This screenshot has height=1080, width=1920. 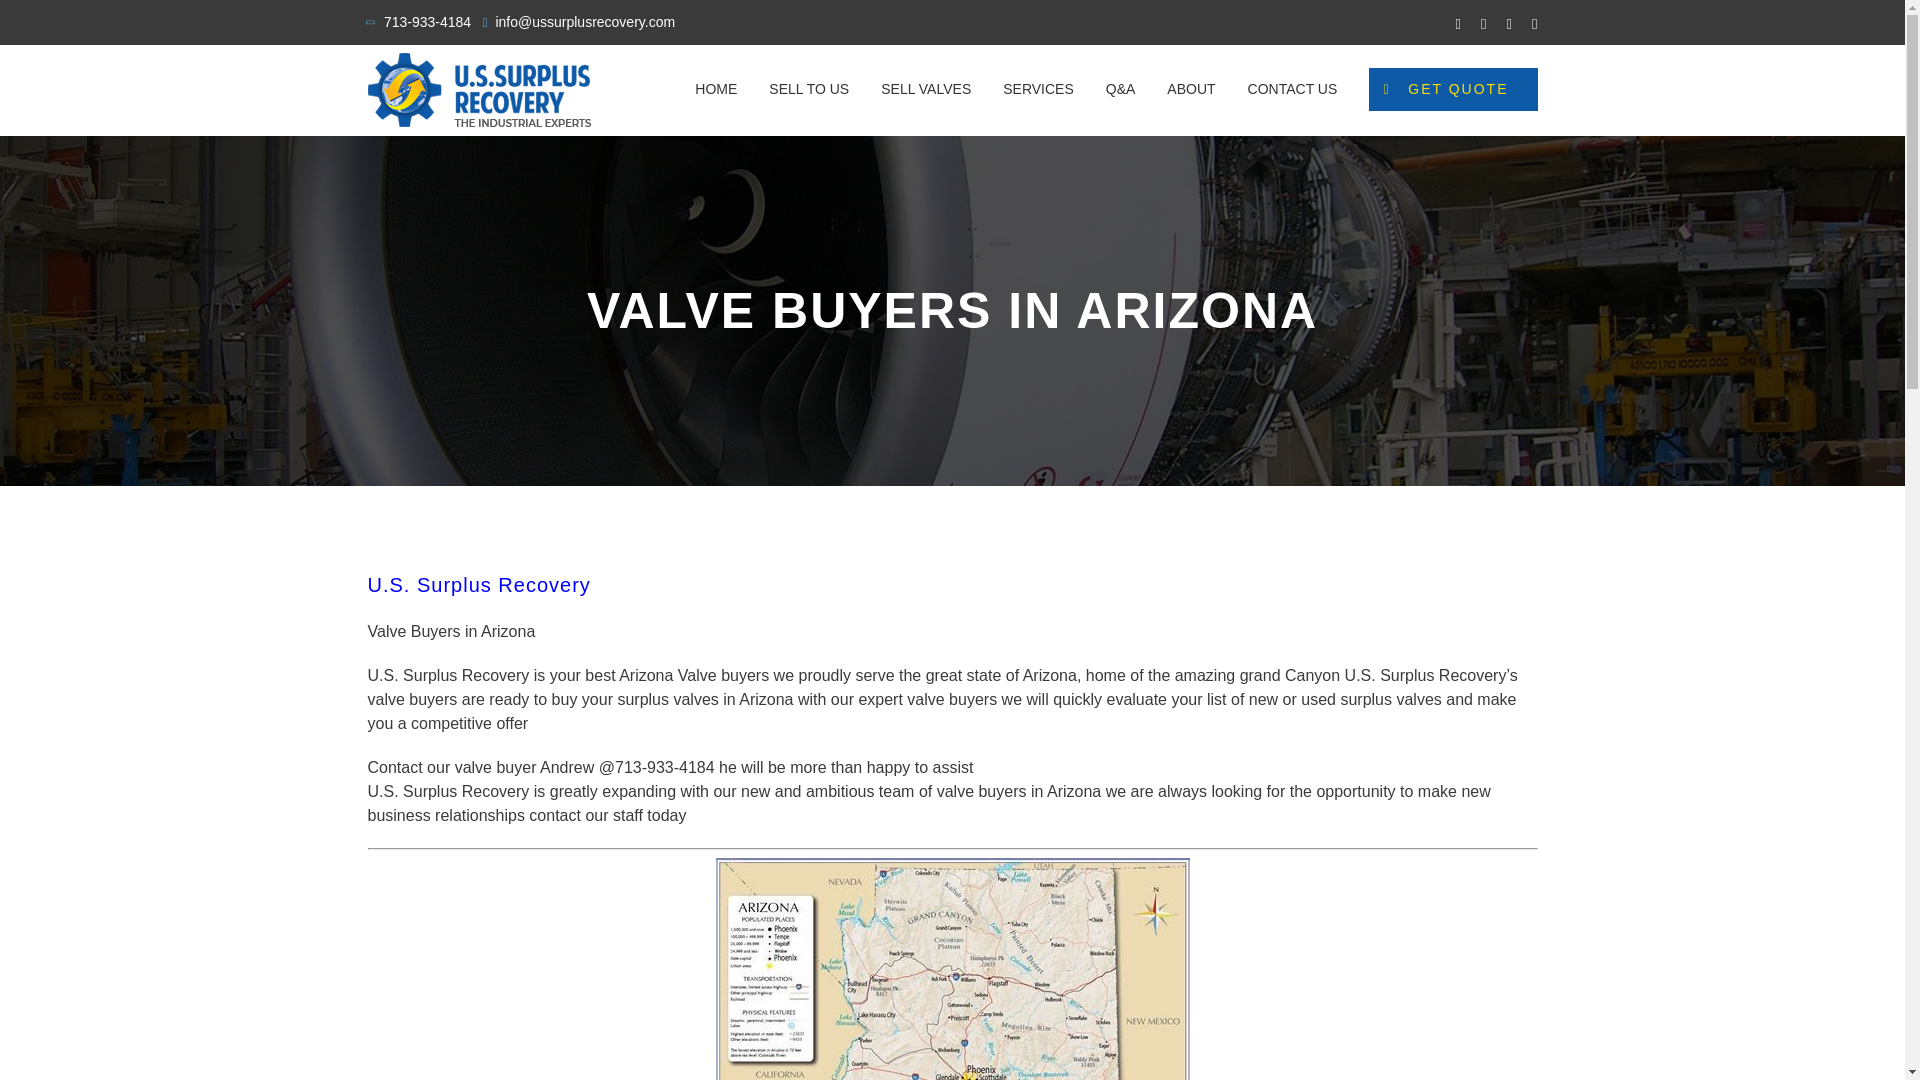 What do you see at coordinates (926, 88) in the screenshot?
I see `SELL VALVES` at bounding box center [926, 88].